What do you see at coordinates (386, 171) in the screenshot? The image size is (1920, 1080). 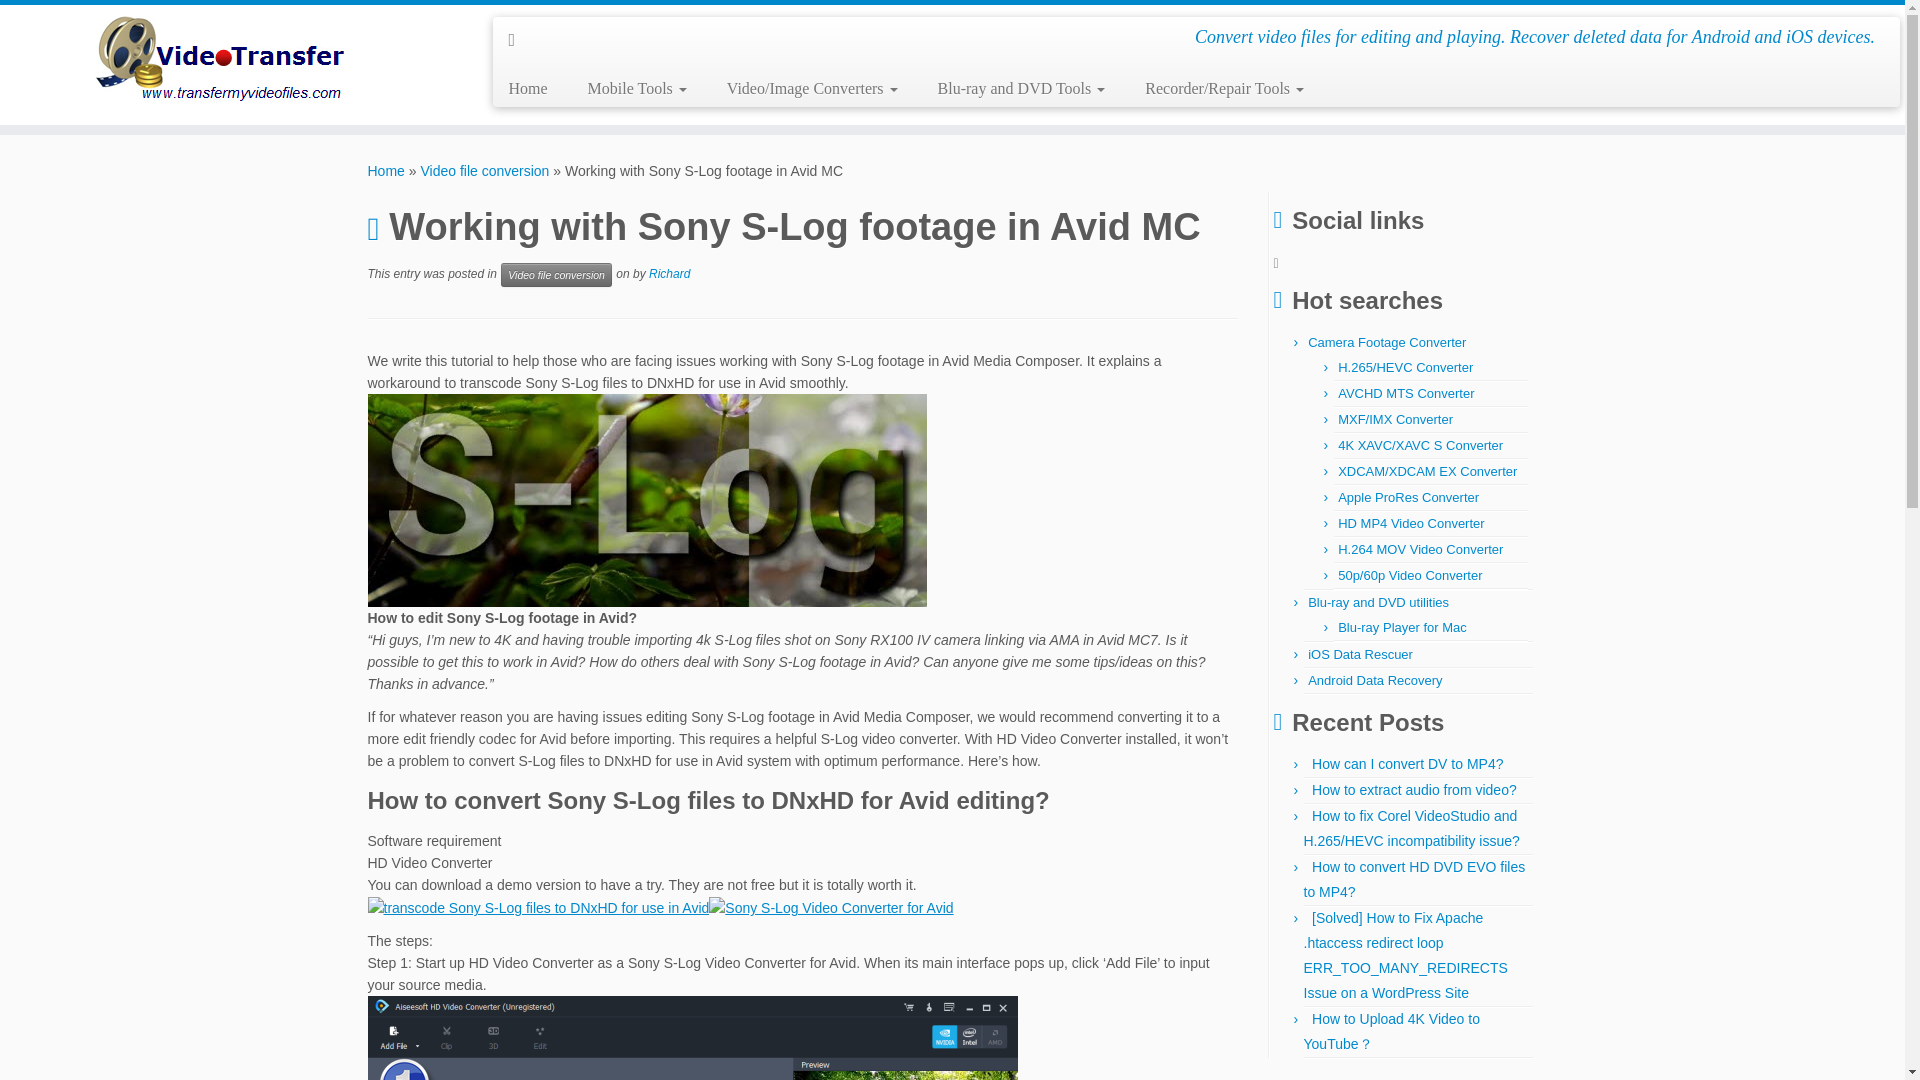 I see `Home` at bounding box center [386, 171].